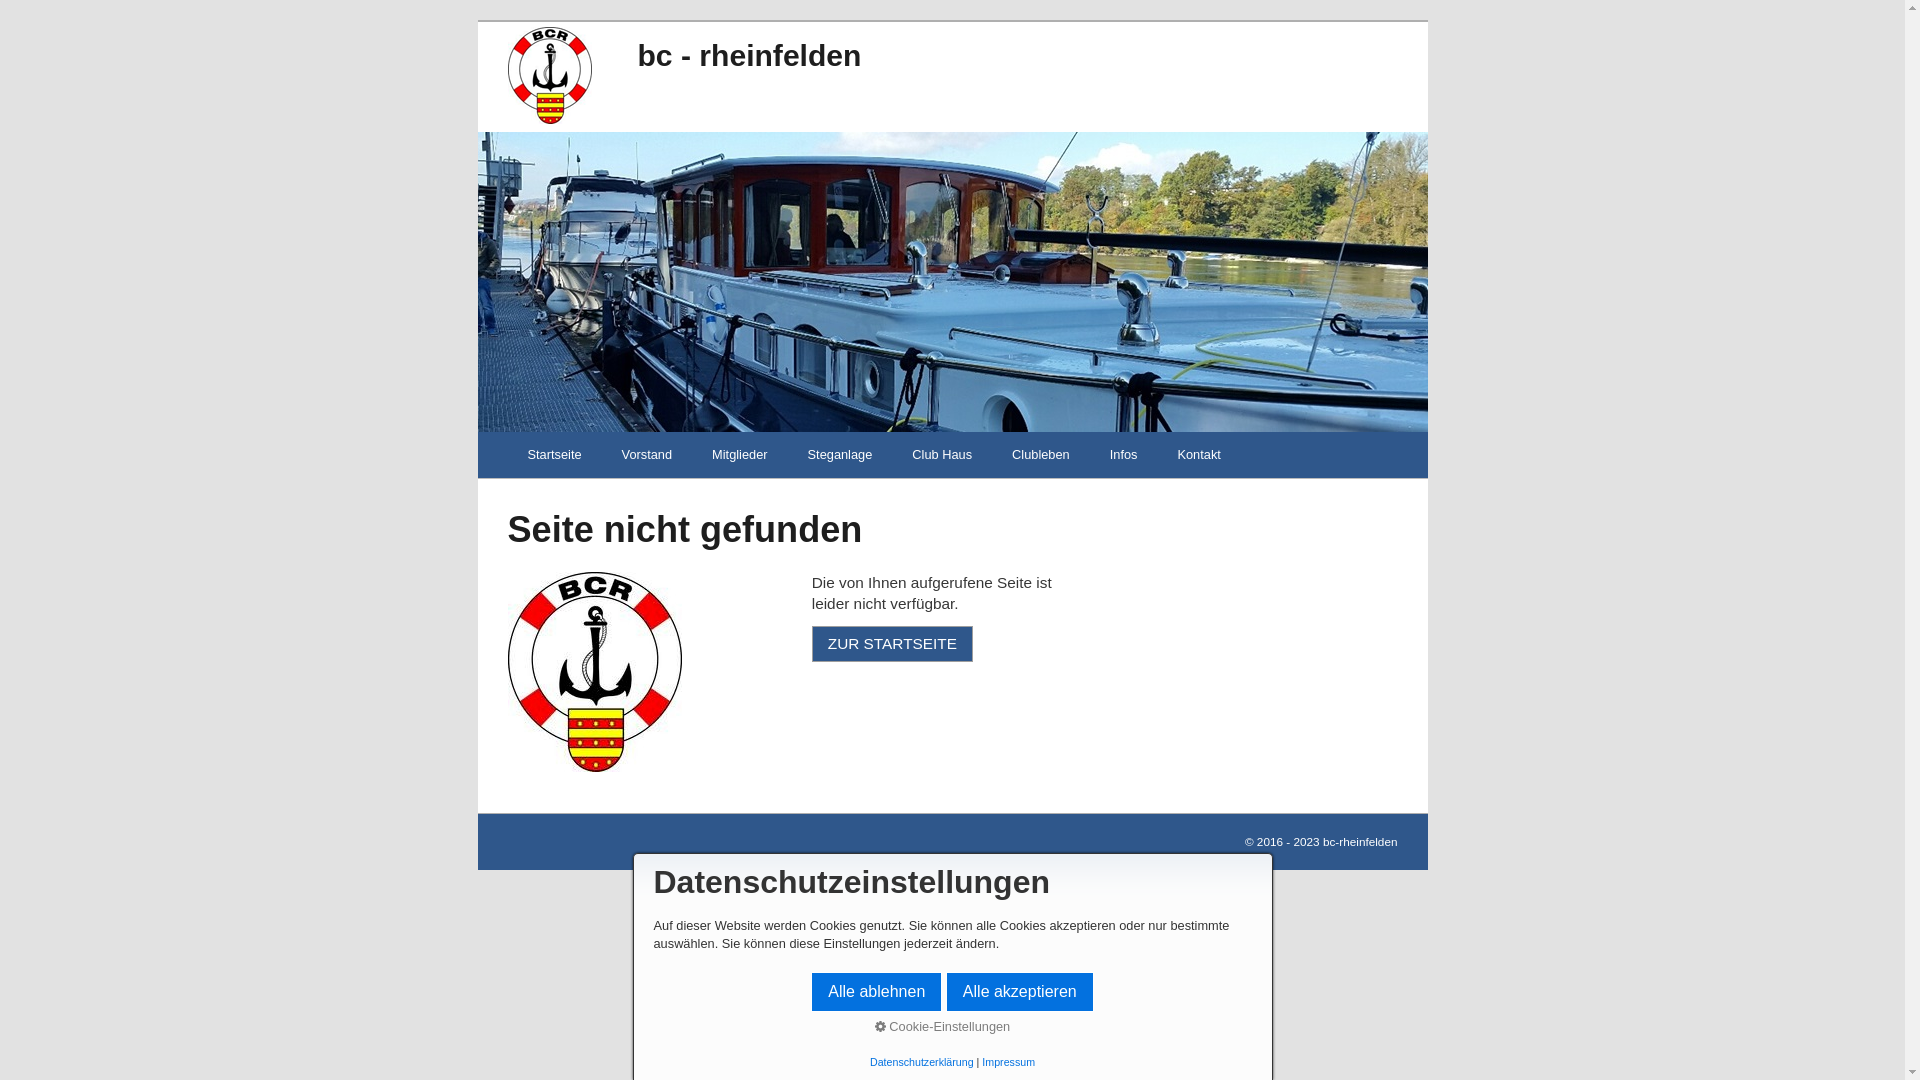 The height and width of the screenshot is (1080, 1920). I want to click on Startseite, so click(555, 455).